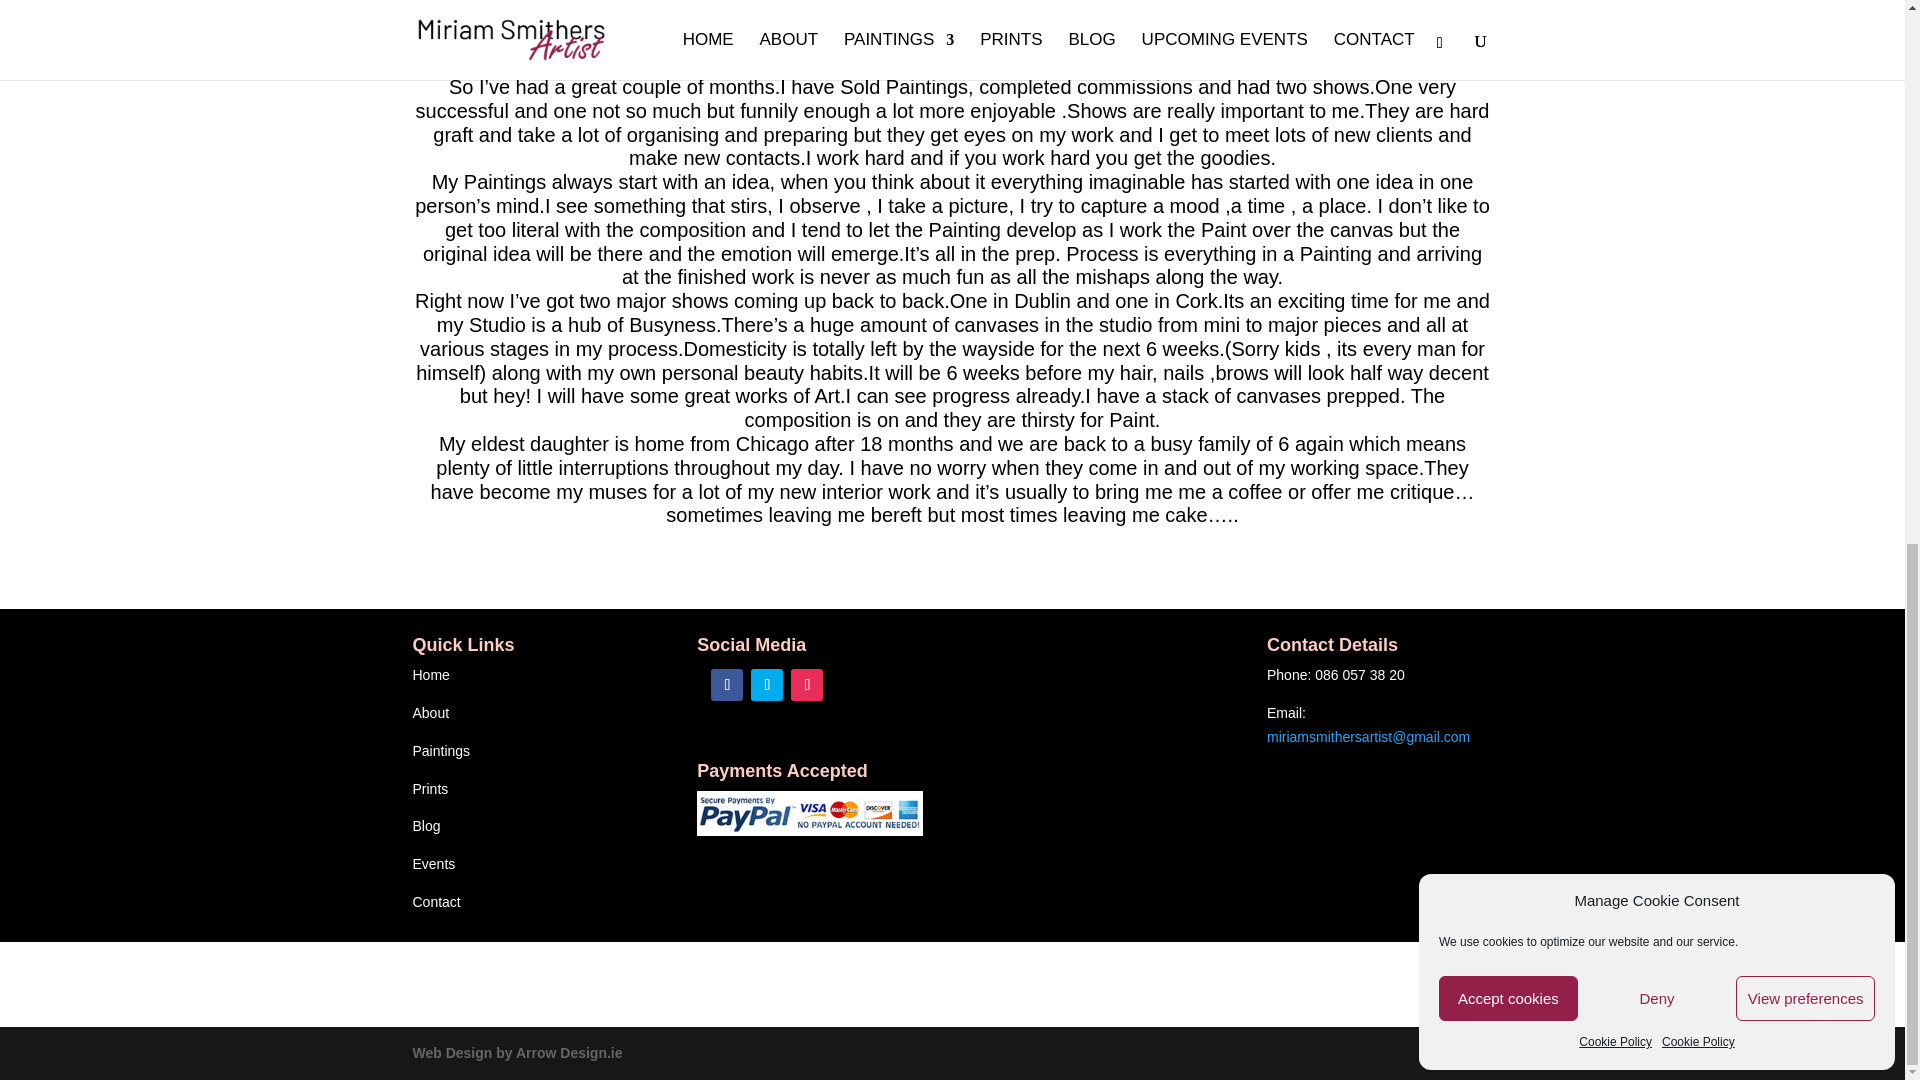 The image size is (1920, 1080). I want to click on Follow on Twitter, so click(766, 684).